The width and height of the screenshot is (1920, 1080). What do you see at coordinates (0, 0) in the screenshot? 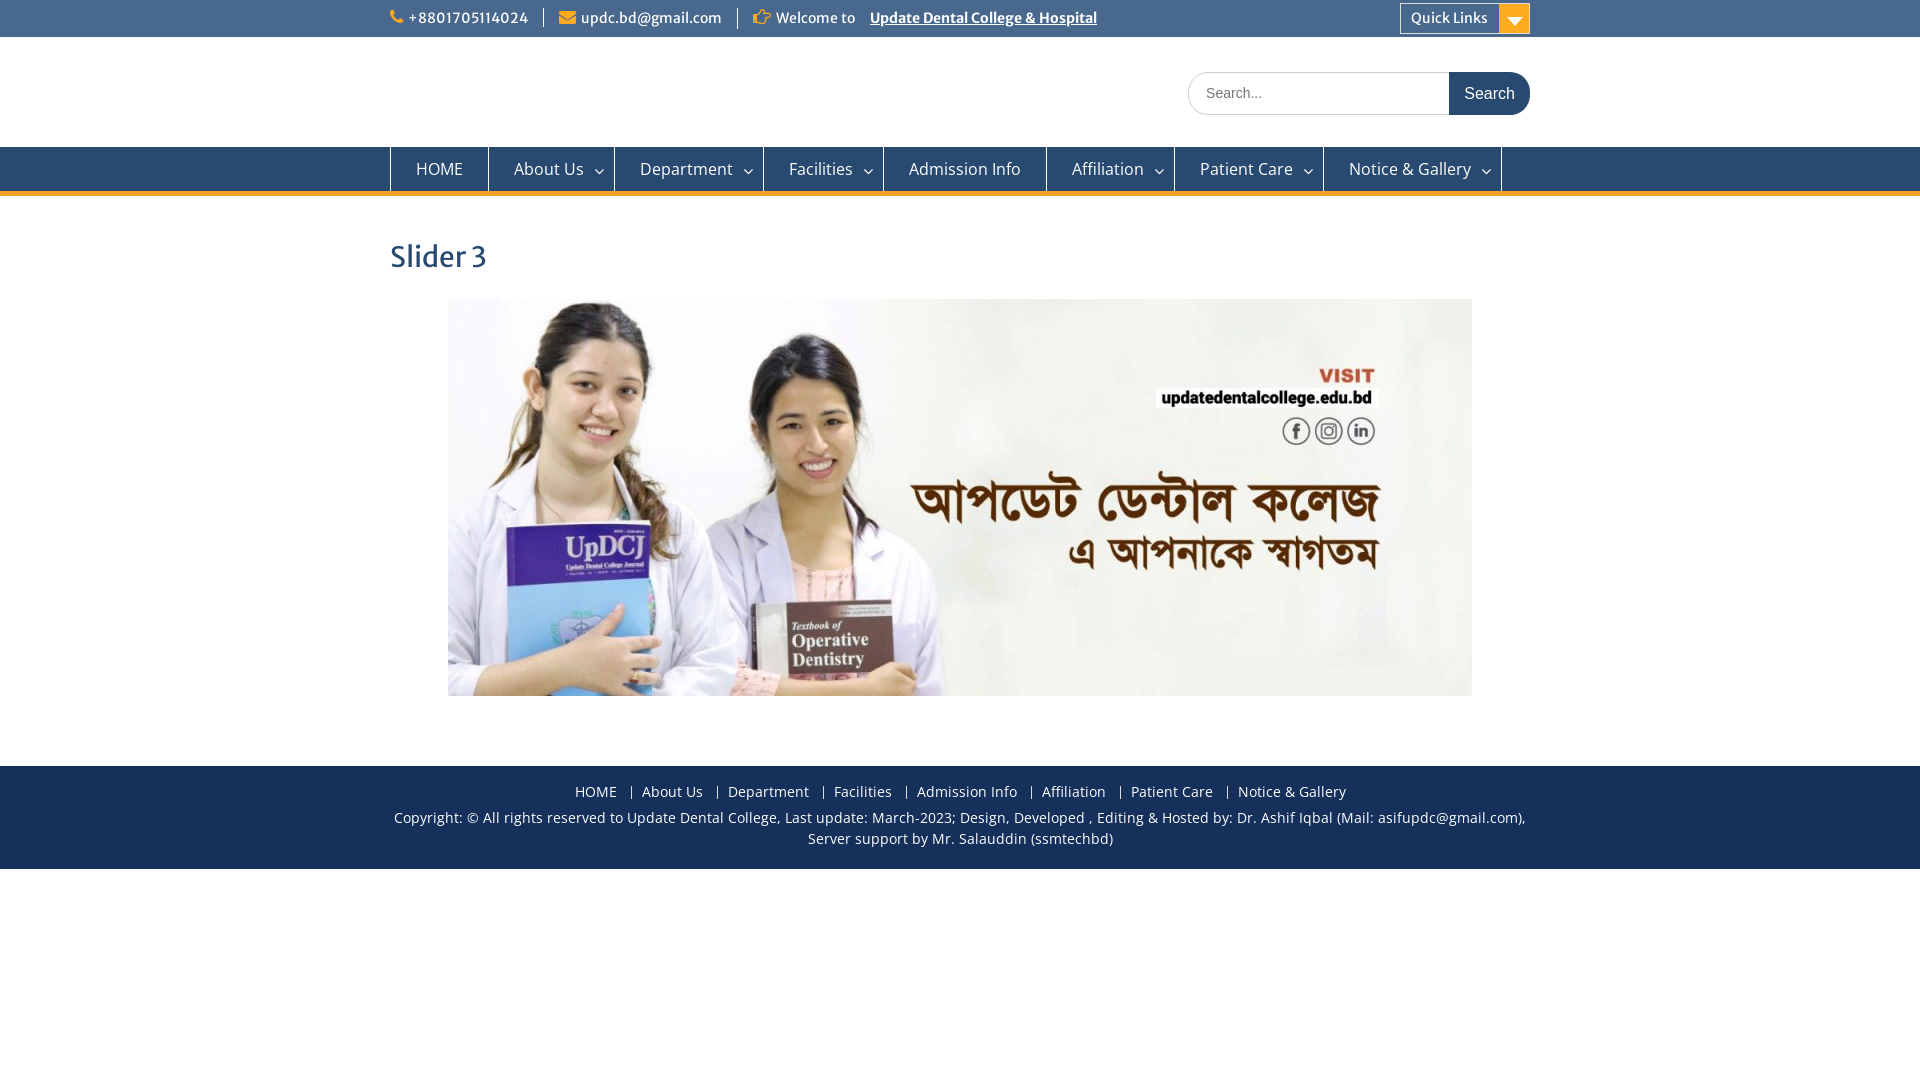
I see `Skip to content` at bounding box center [0, 0].